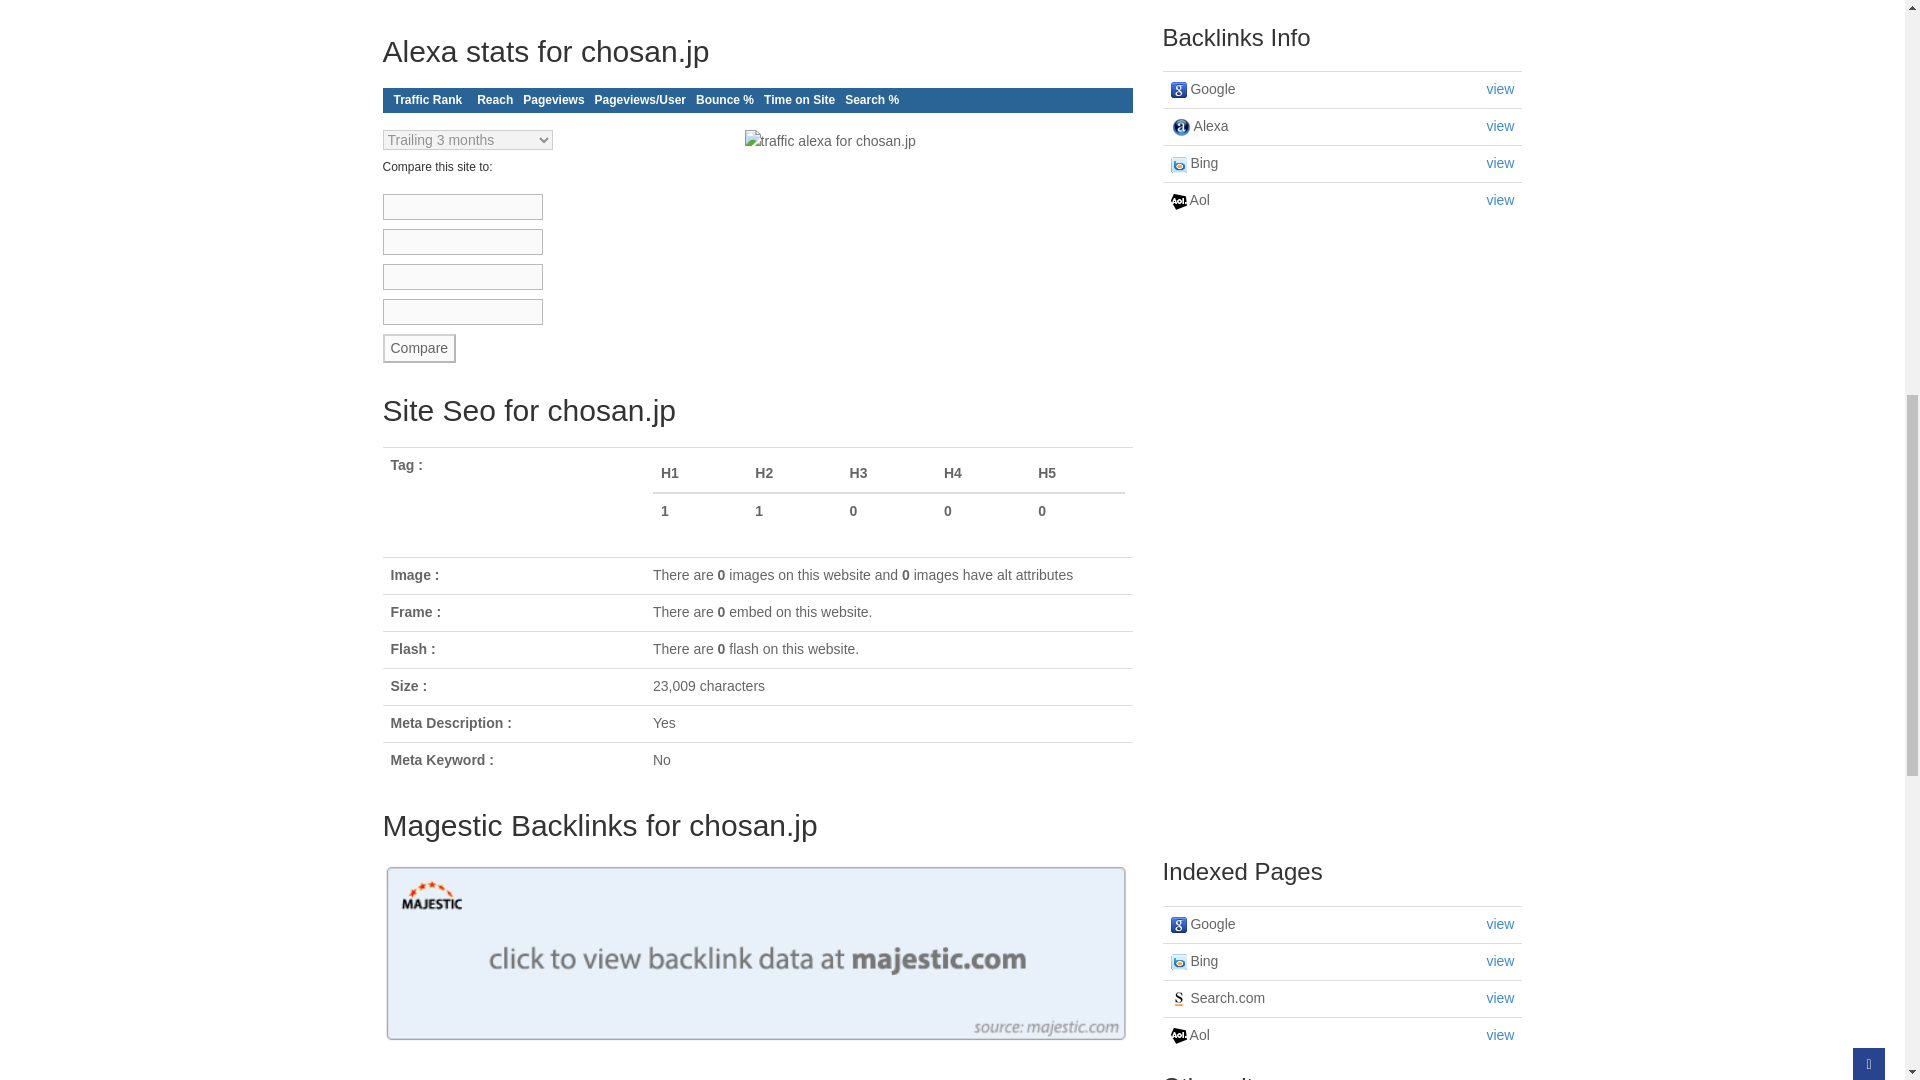  Describe the element at coordinates (419, 347) in the screenshot. I see `Compare` at that location.